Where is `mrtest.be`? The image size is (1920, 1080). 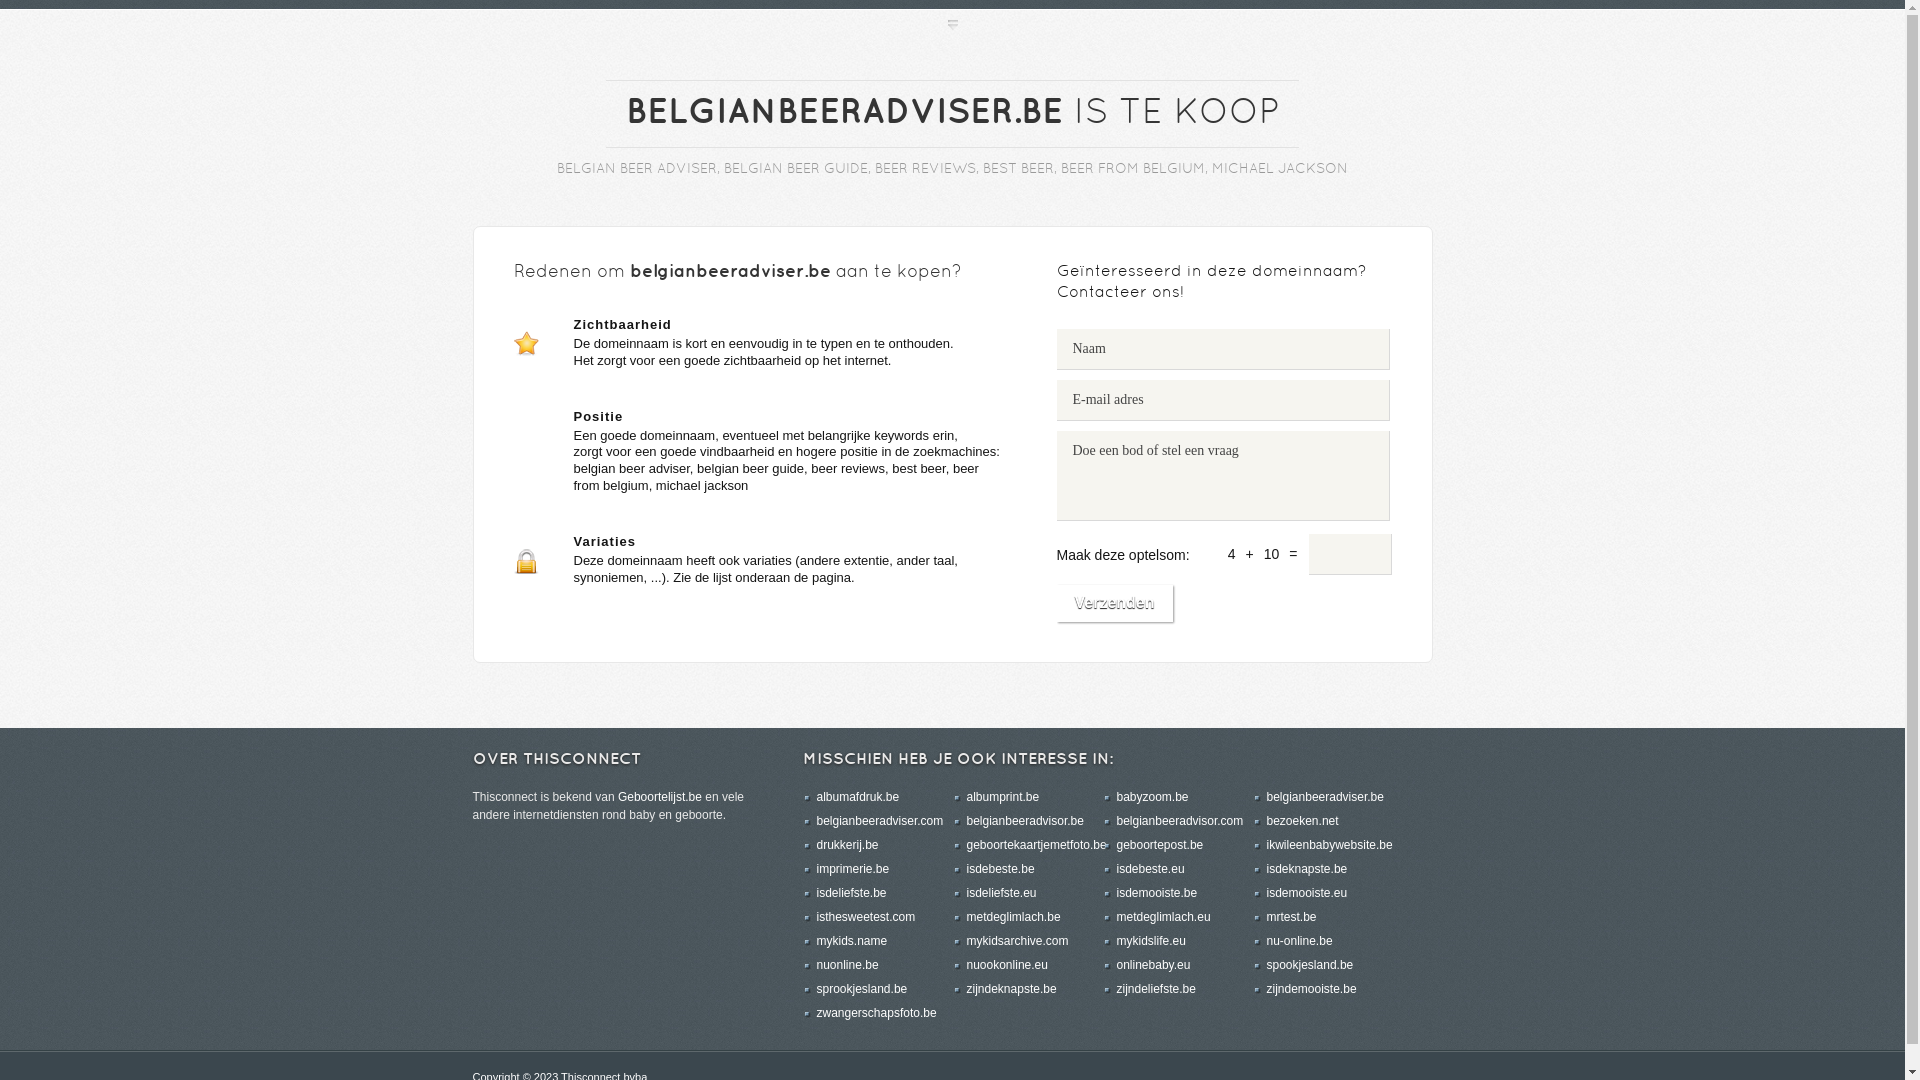 mrtest.be is located at coordinates (1291, 917).